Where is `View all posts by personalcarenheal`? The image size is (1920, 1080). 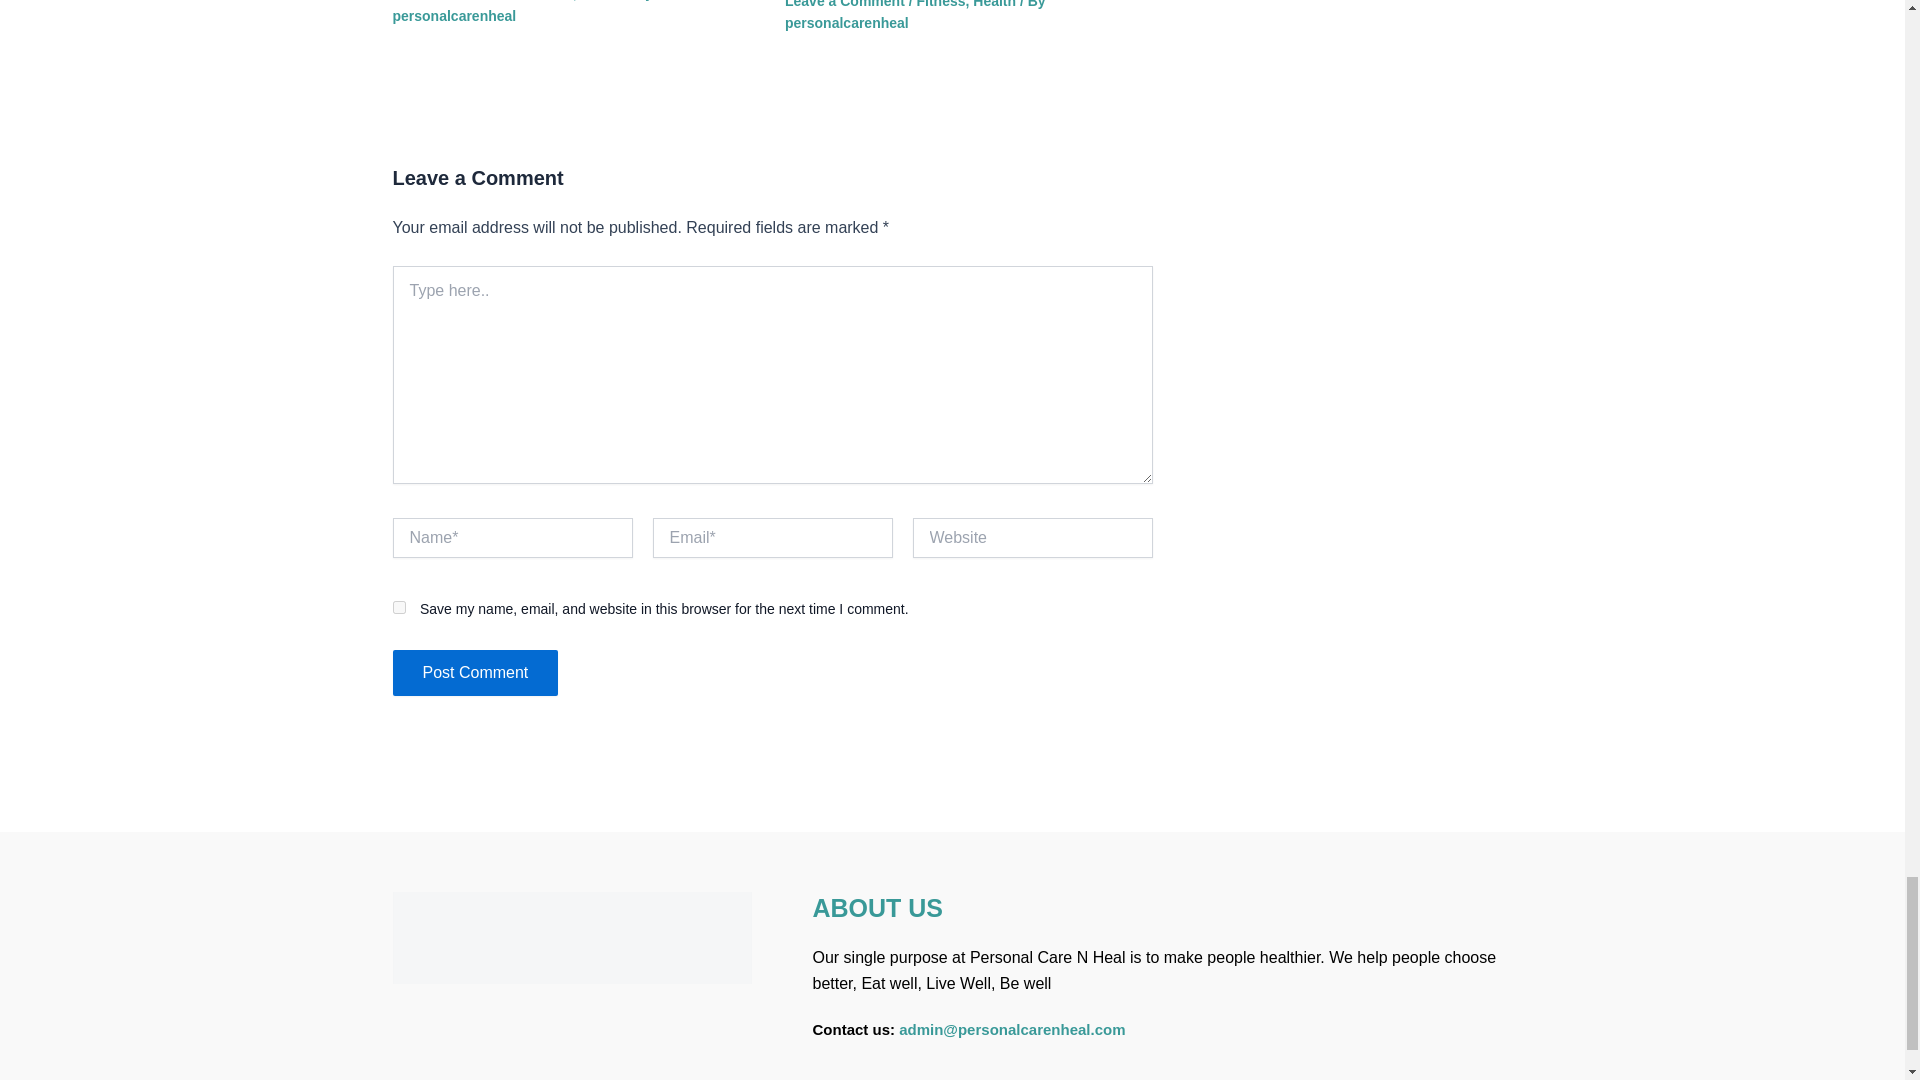 View all posts by personalcarenheal is located at coordinates (846, 23).